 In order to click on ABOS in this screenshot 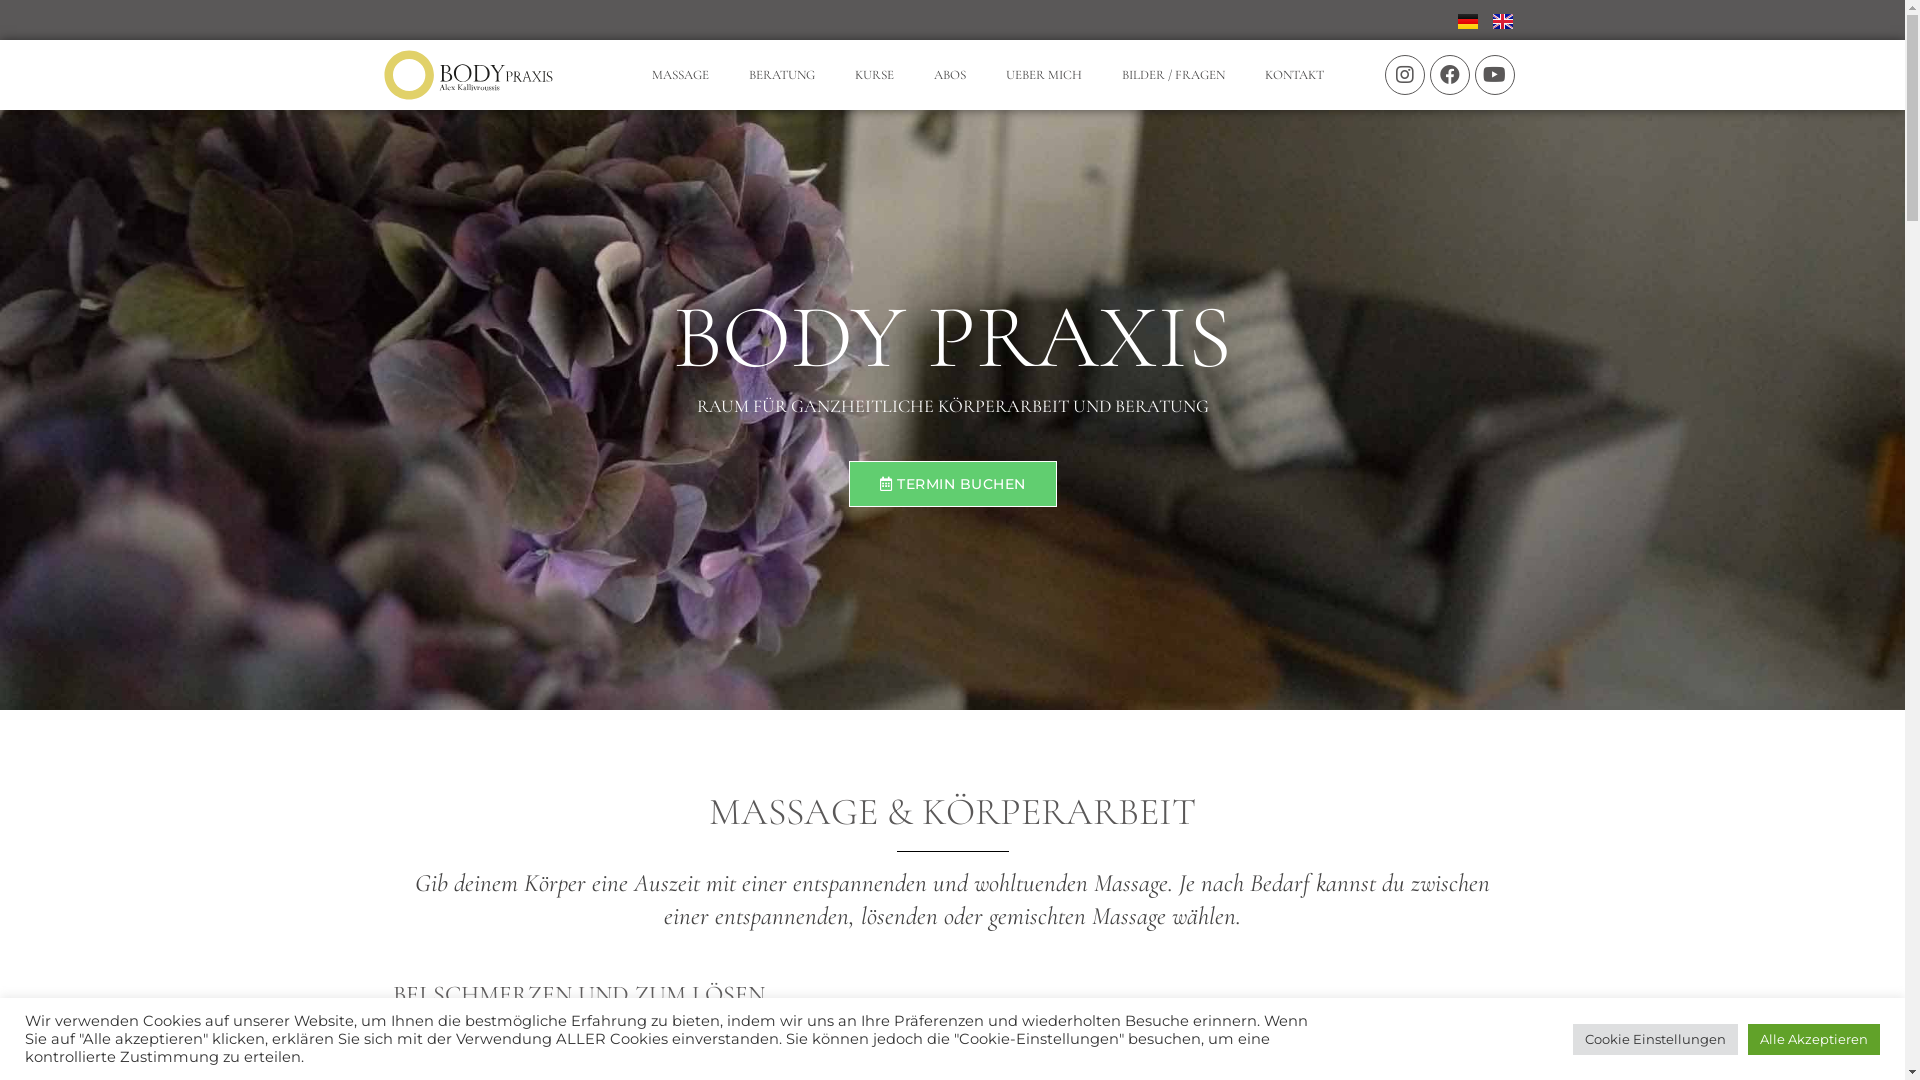, I will do `click(950, 75)`.